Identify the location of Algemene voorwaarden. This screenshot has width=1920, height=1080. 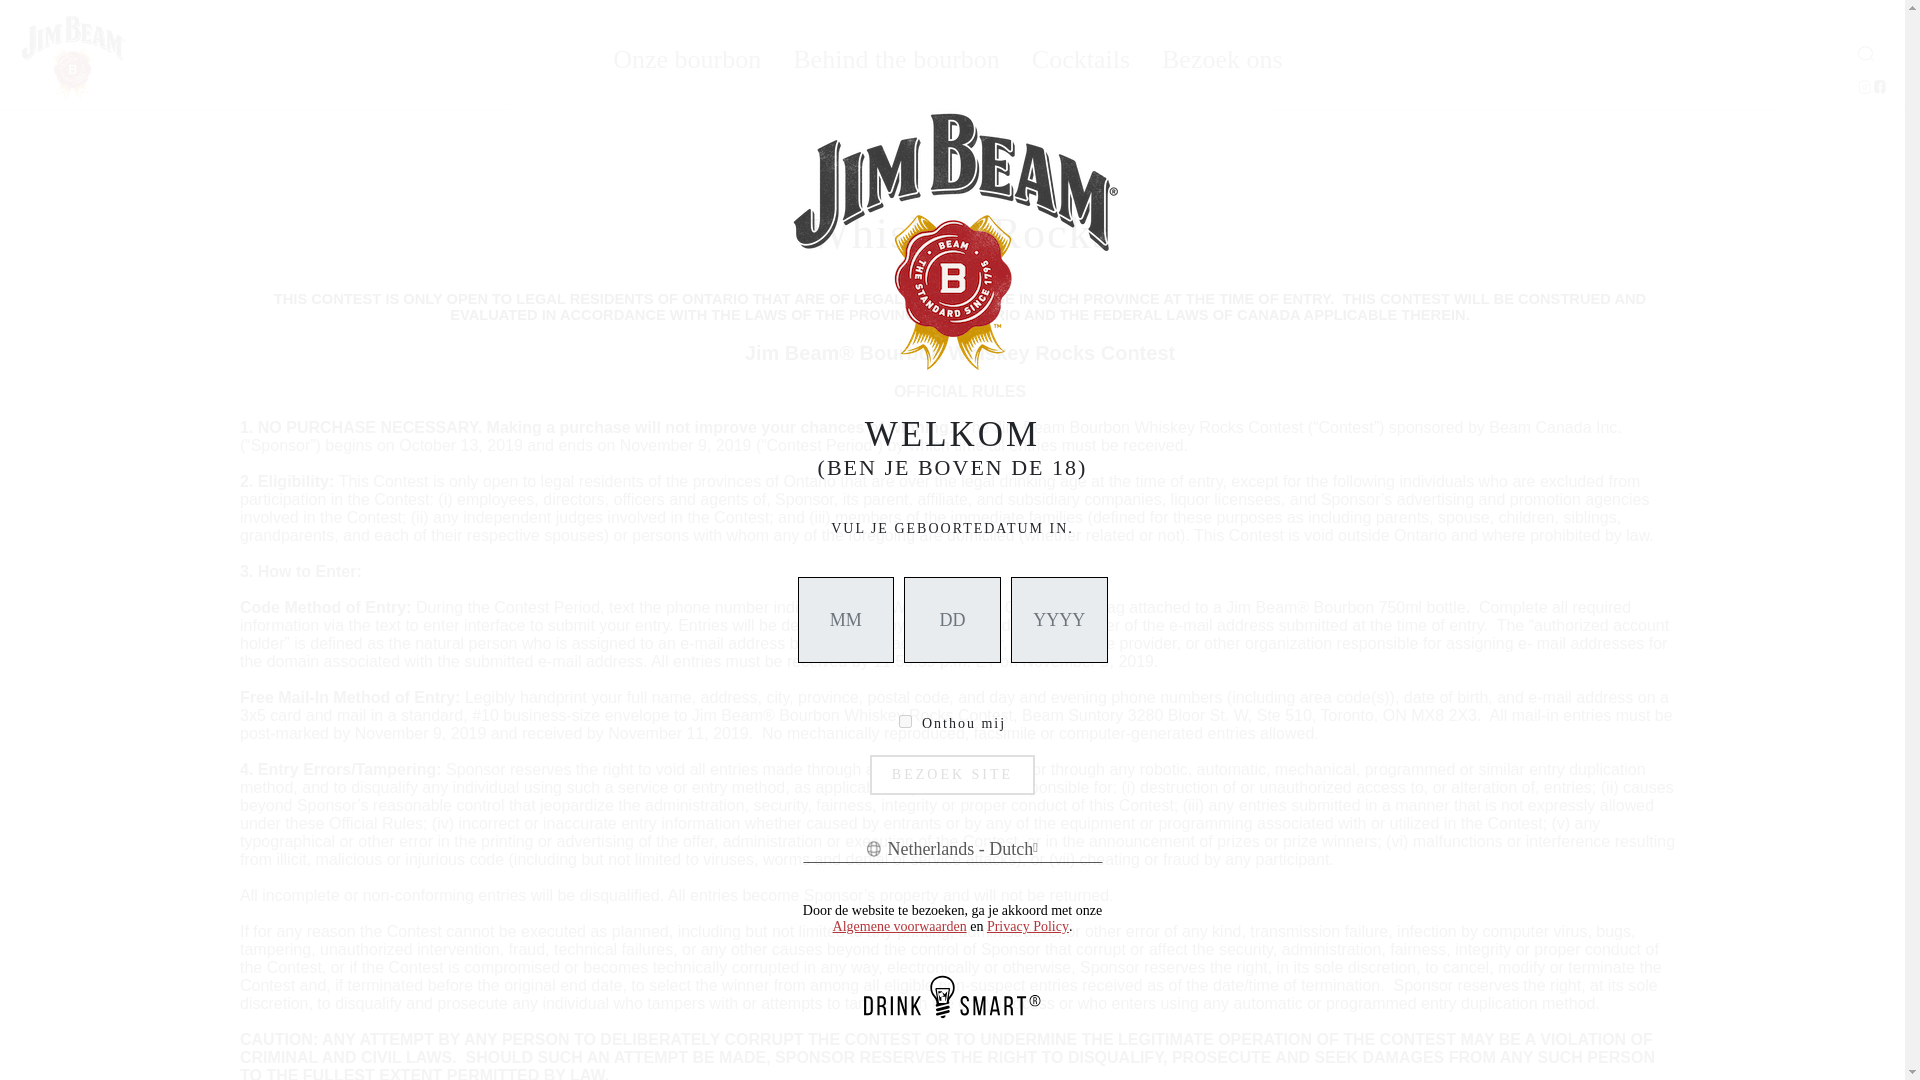
(900, 927).